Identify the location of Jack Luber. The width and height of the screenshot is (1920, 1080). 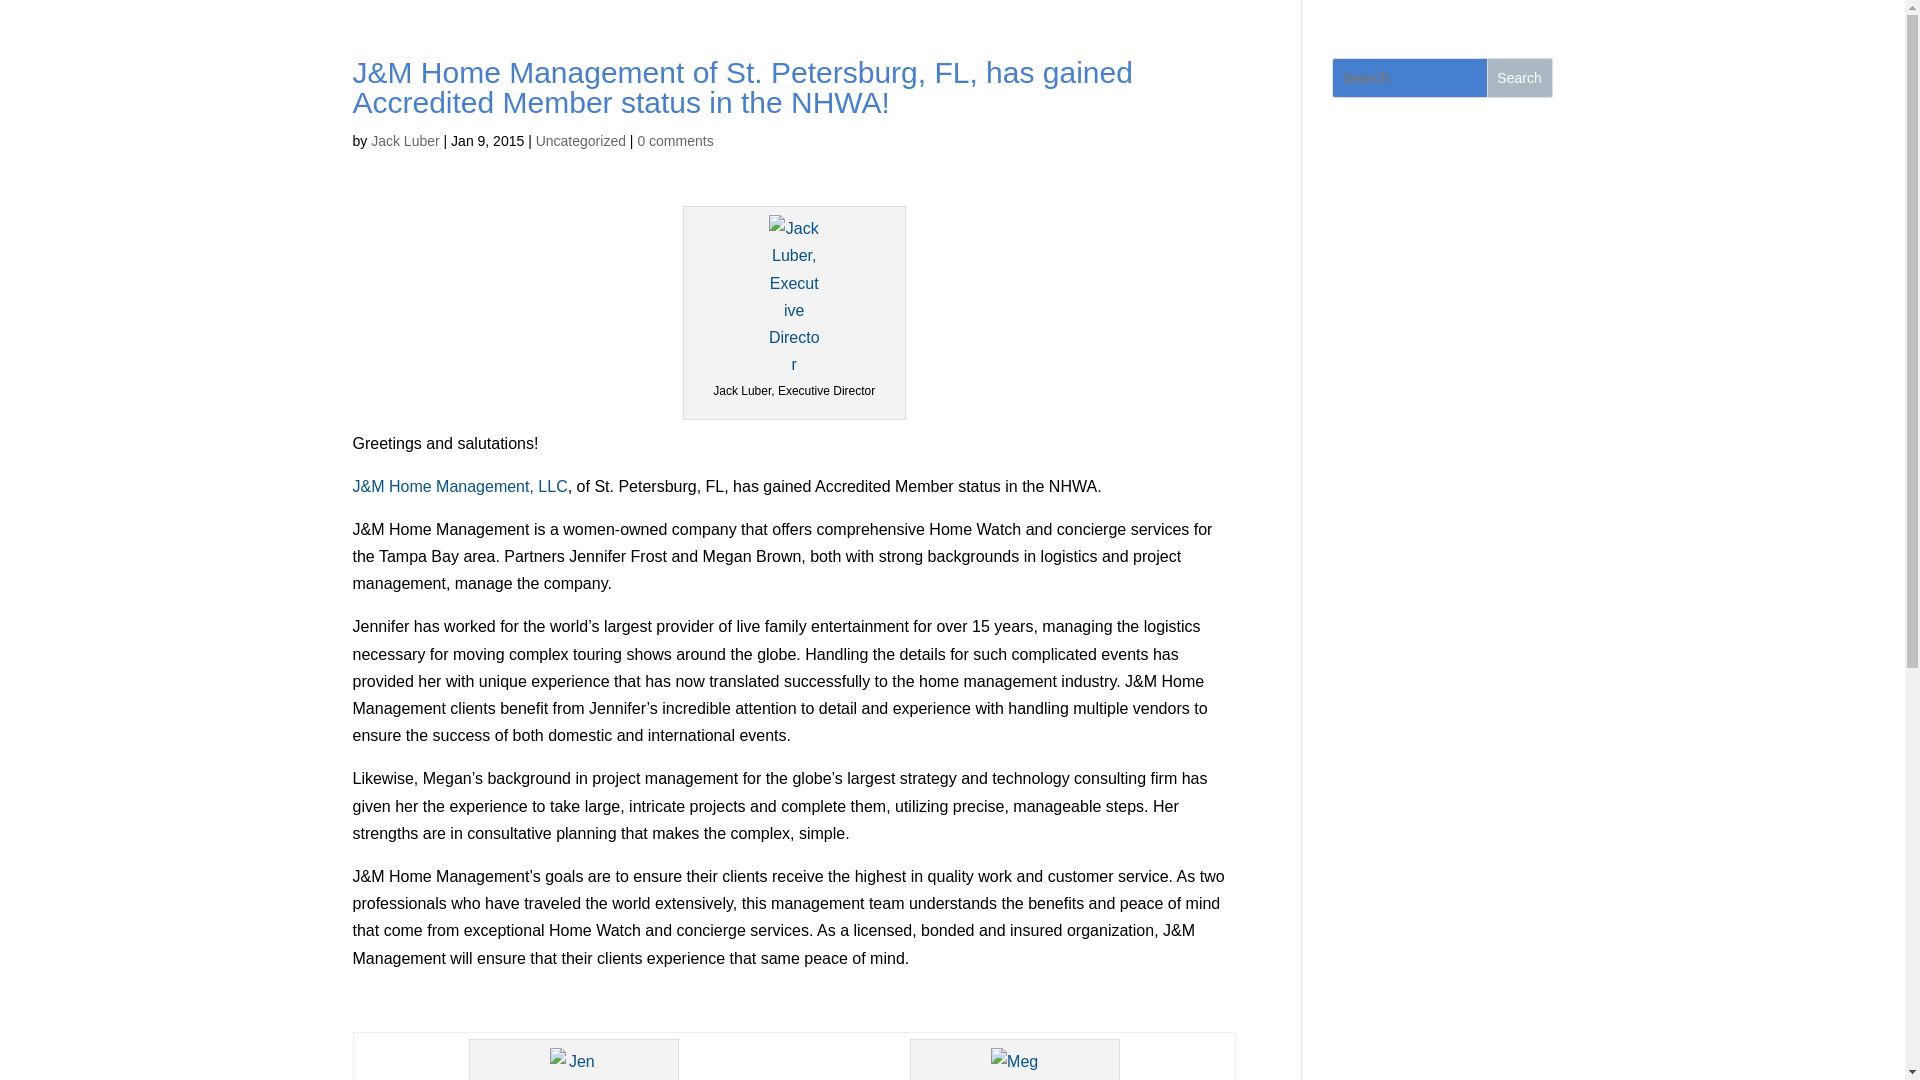
(404, 140).